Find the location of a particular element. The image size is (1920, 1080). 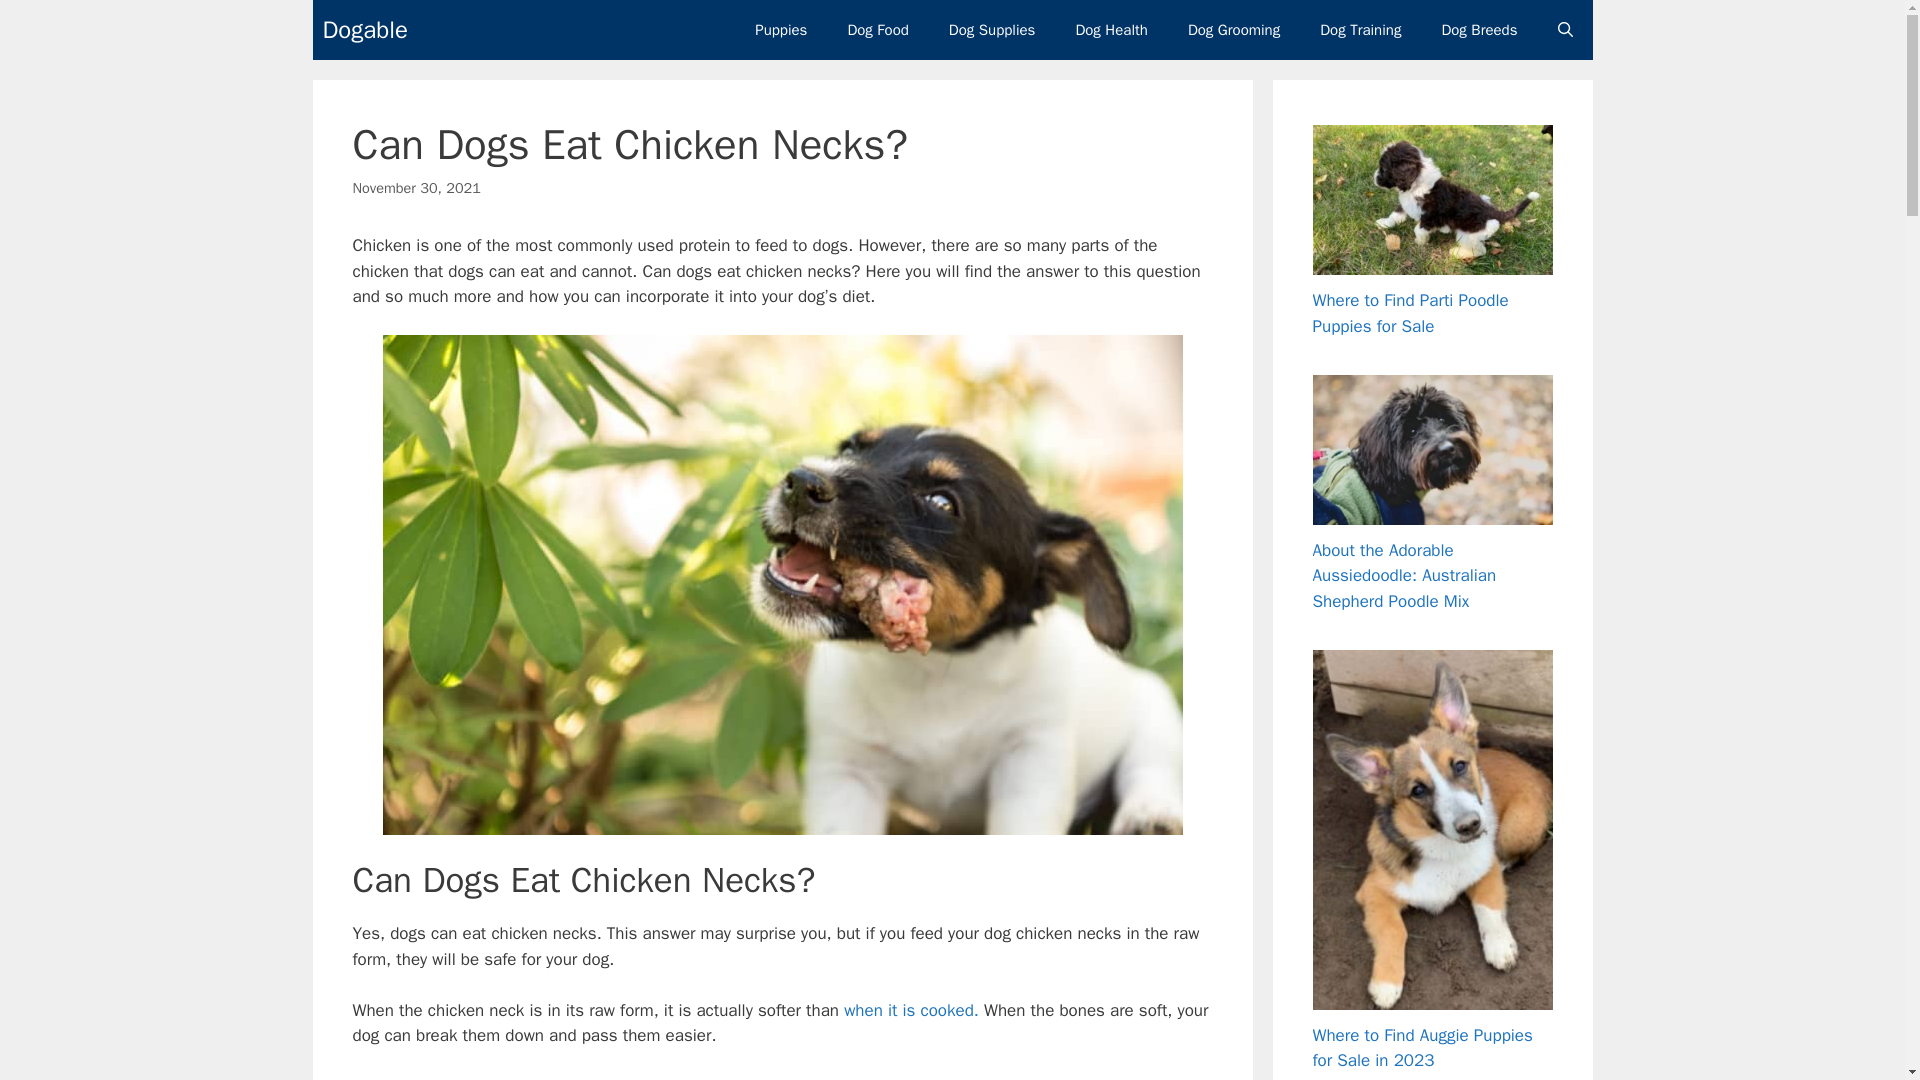

Dogable is located at coordinates (364, 30).